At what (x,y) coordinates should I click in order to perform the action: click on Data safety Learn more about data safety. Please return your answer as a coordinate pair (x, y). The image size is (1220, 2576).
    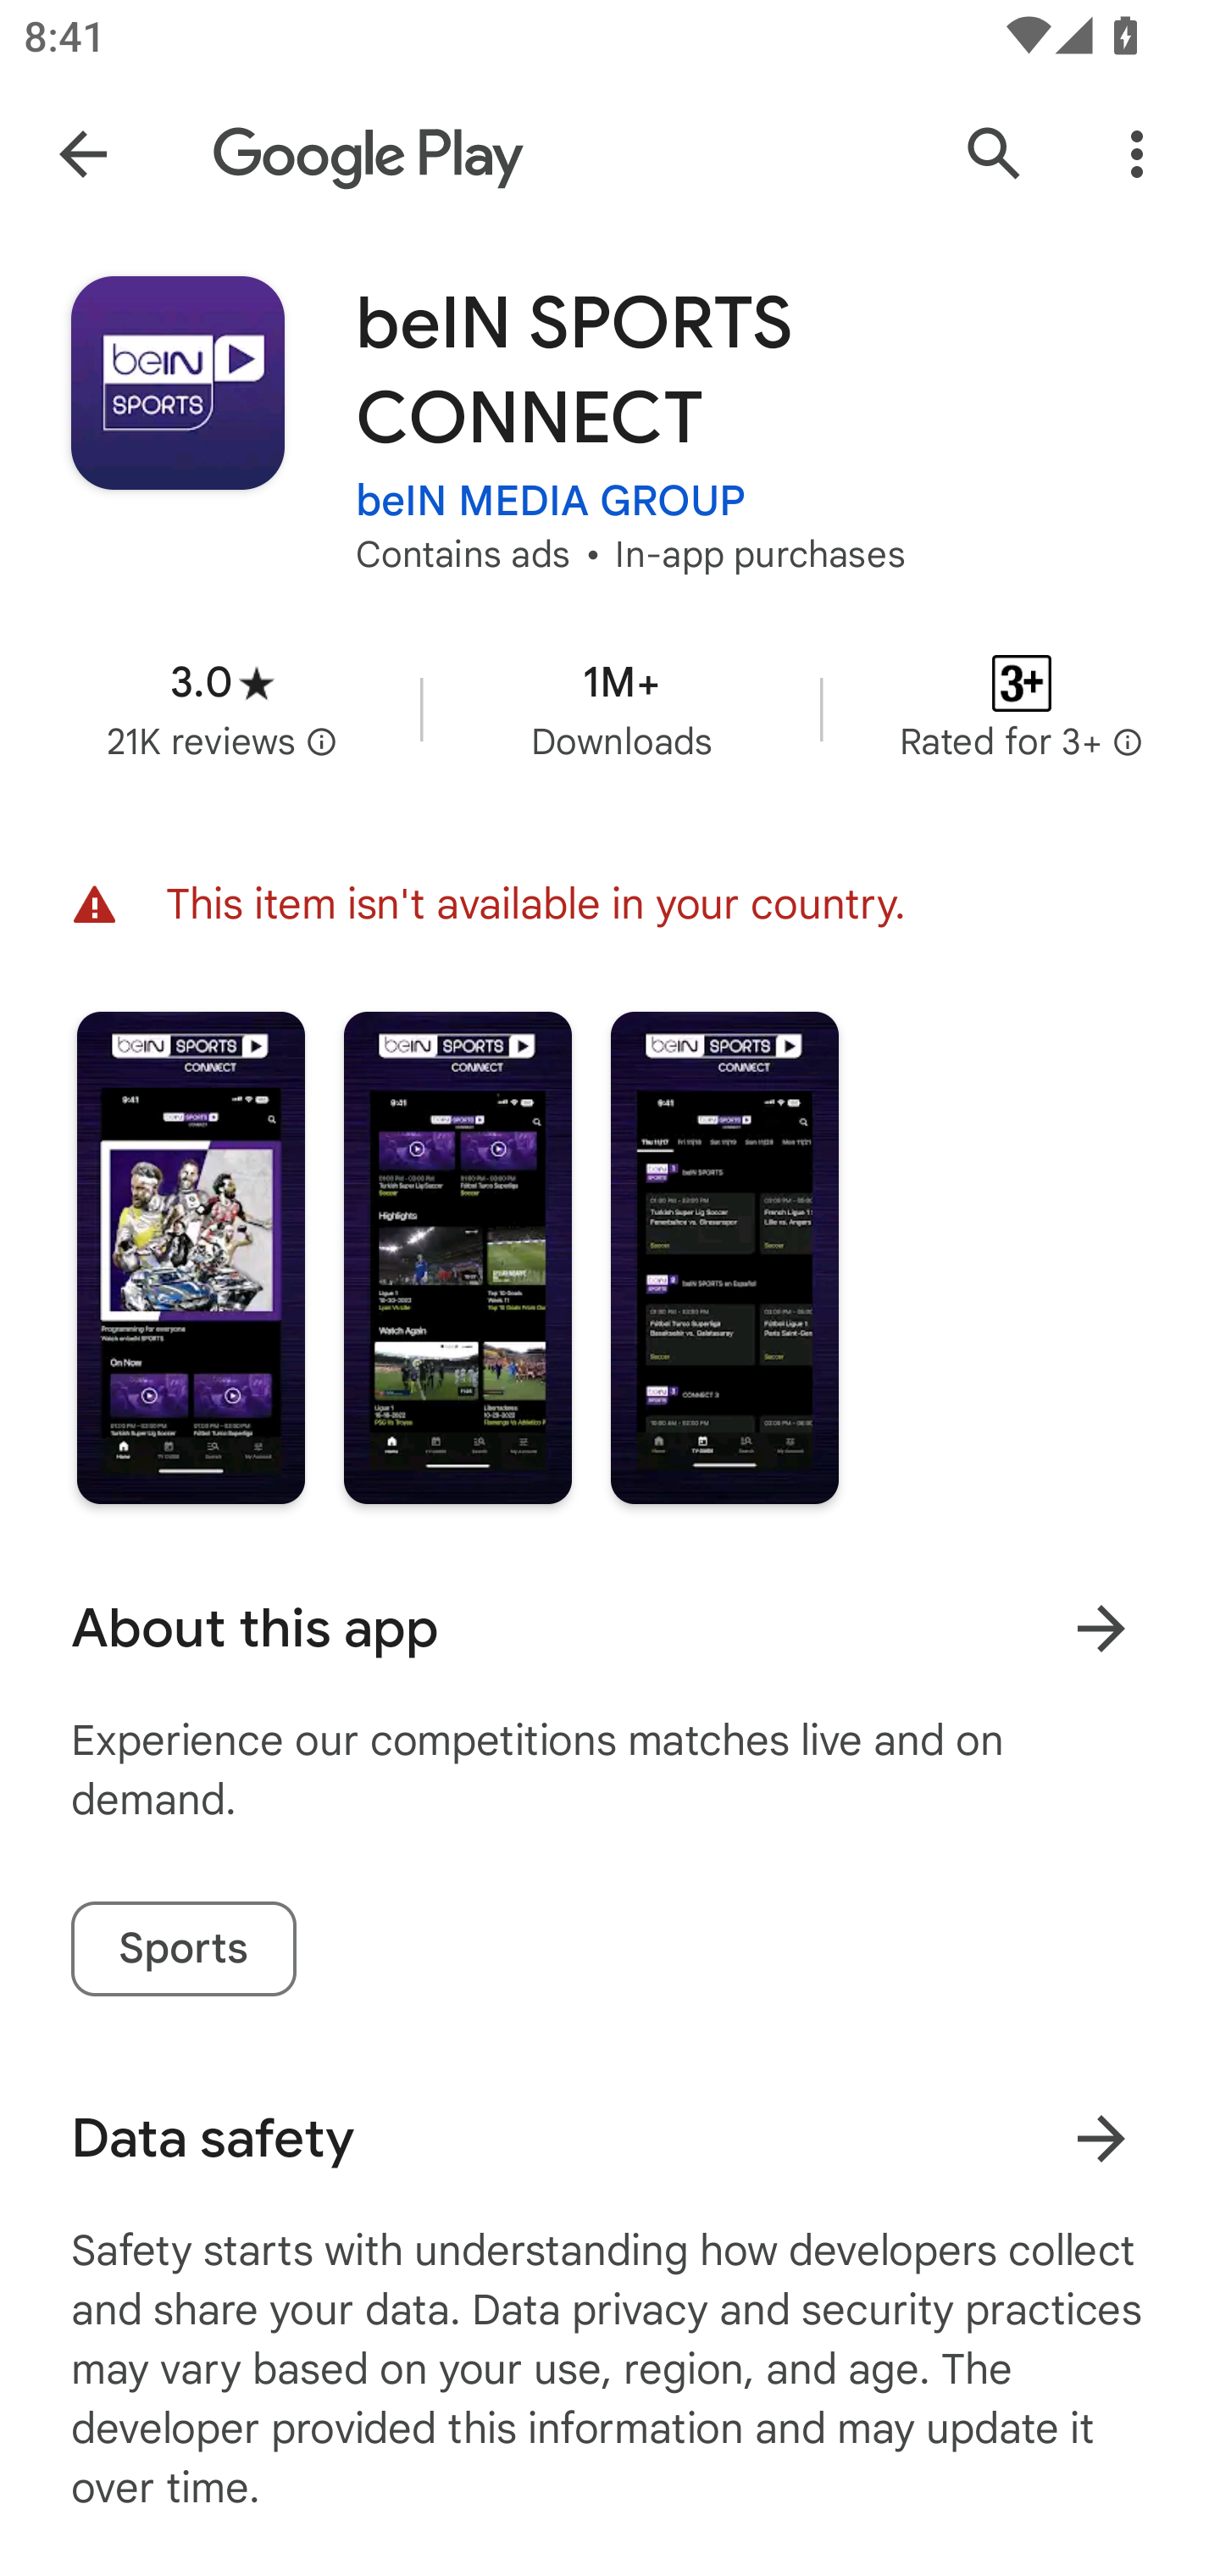
    Looking at the image, I should click on (610, 2137).